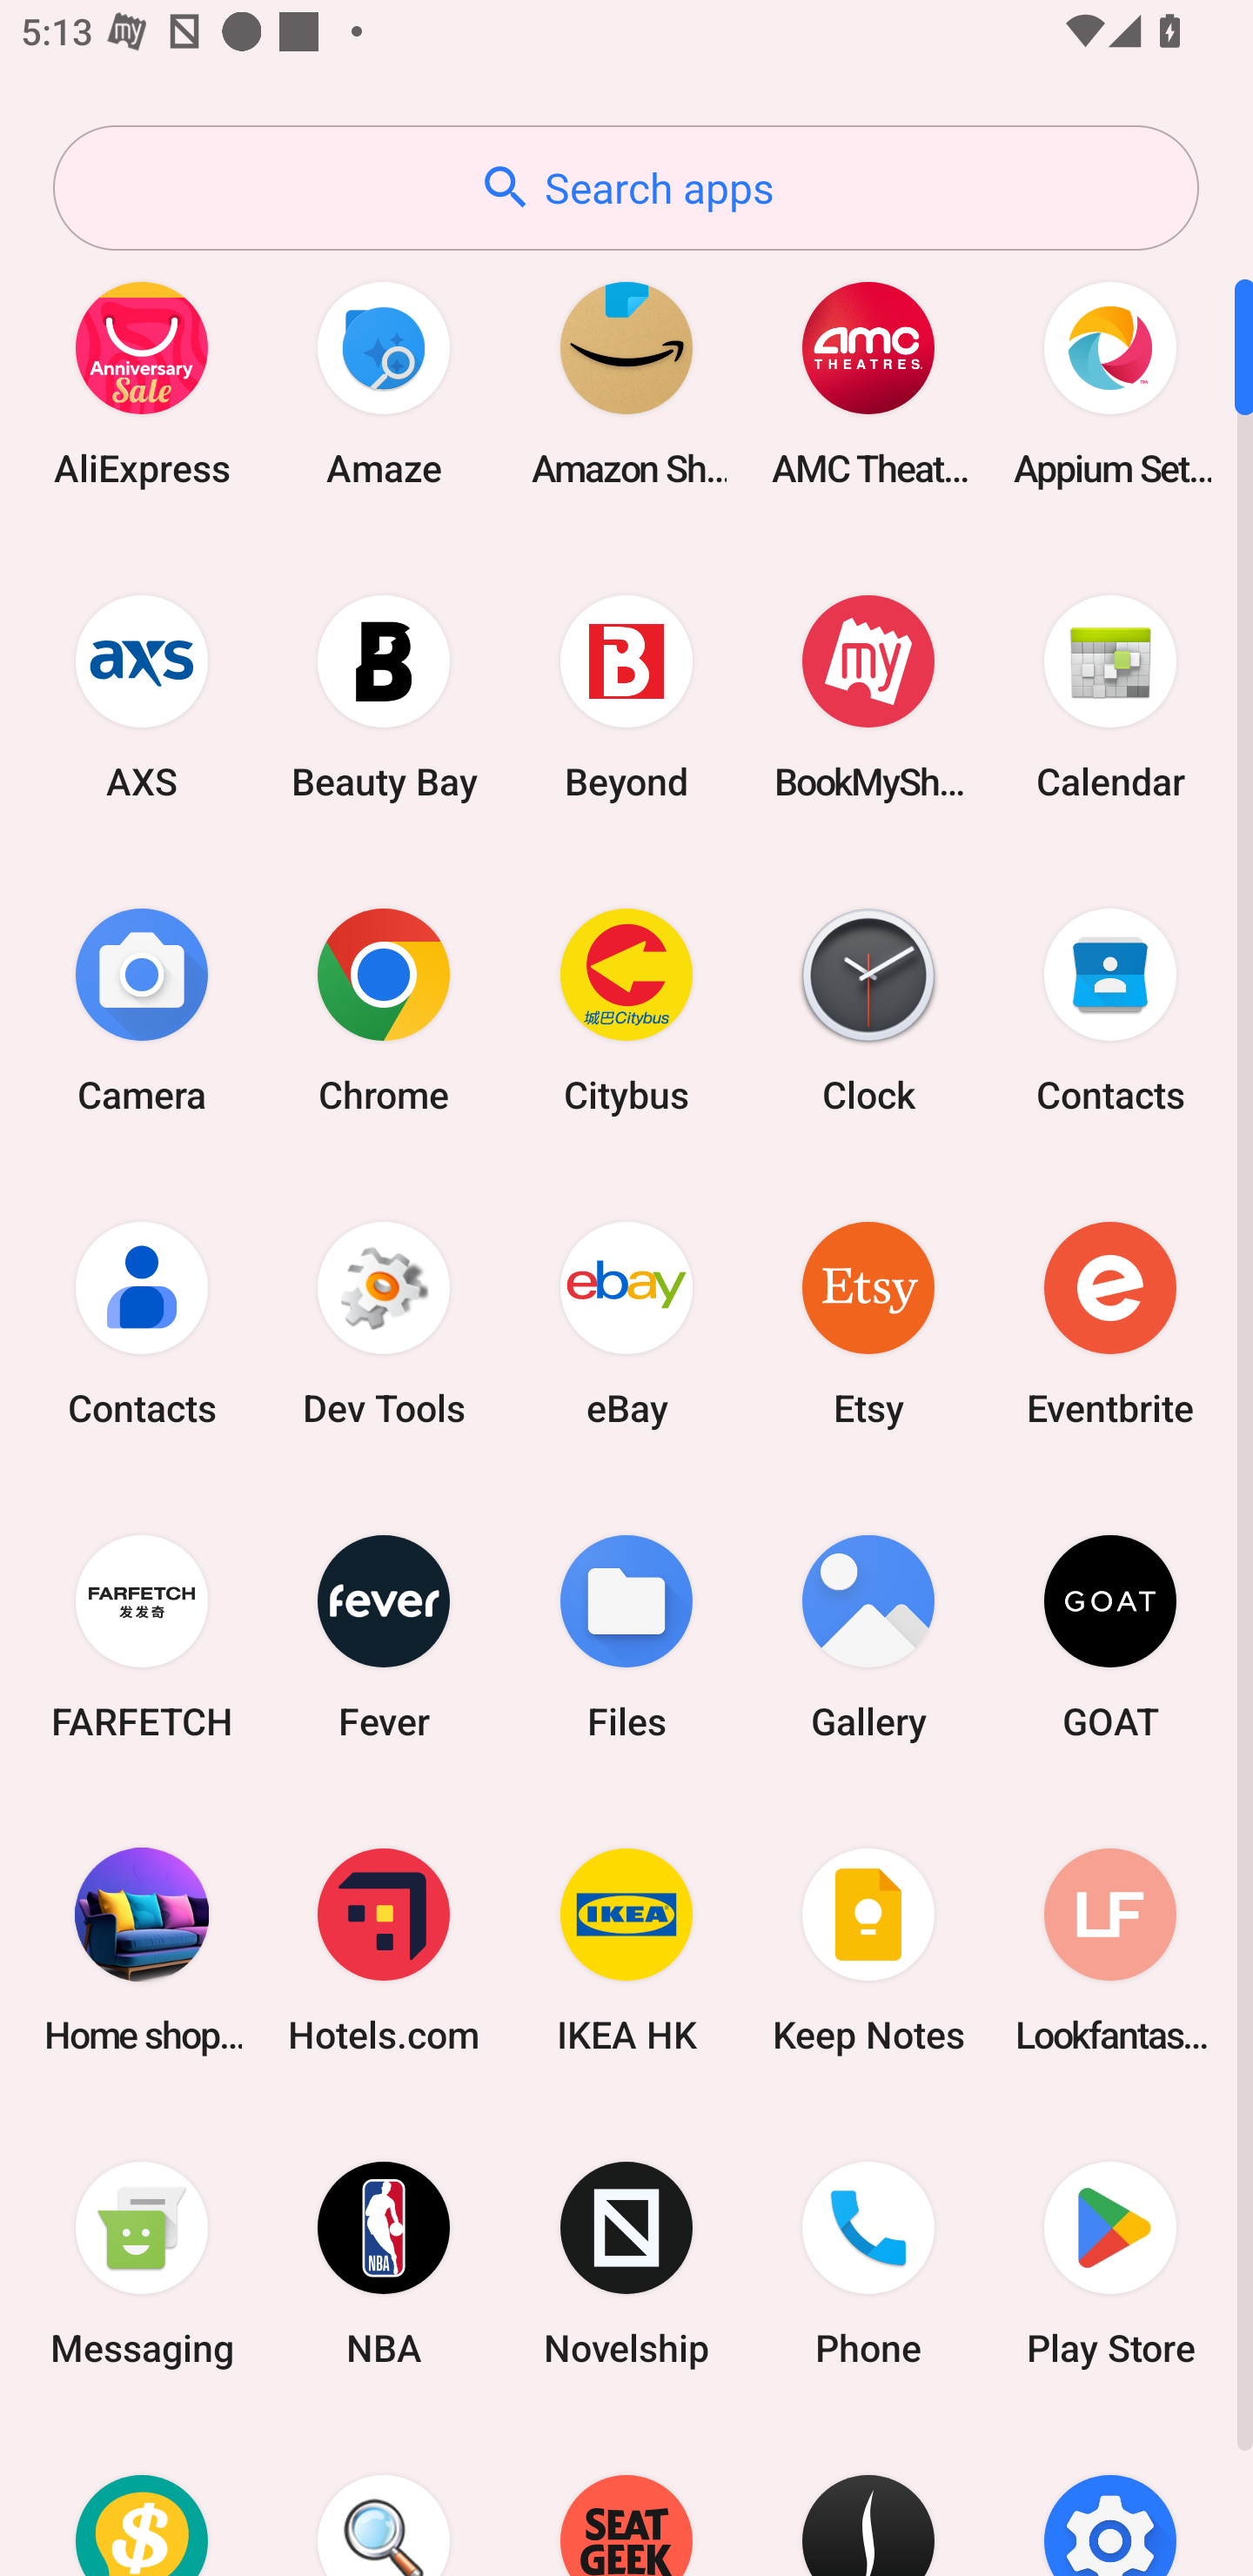  I want to click on Dev Tools, so click(384, 1323).